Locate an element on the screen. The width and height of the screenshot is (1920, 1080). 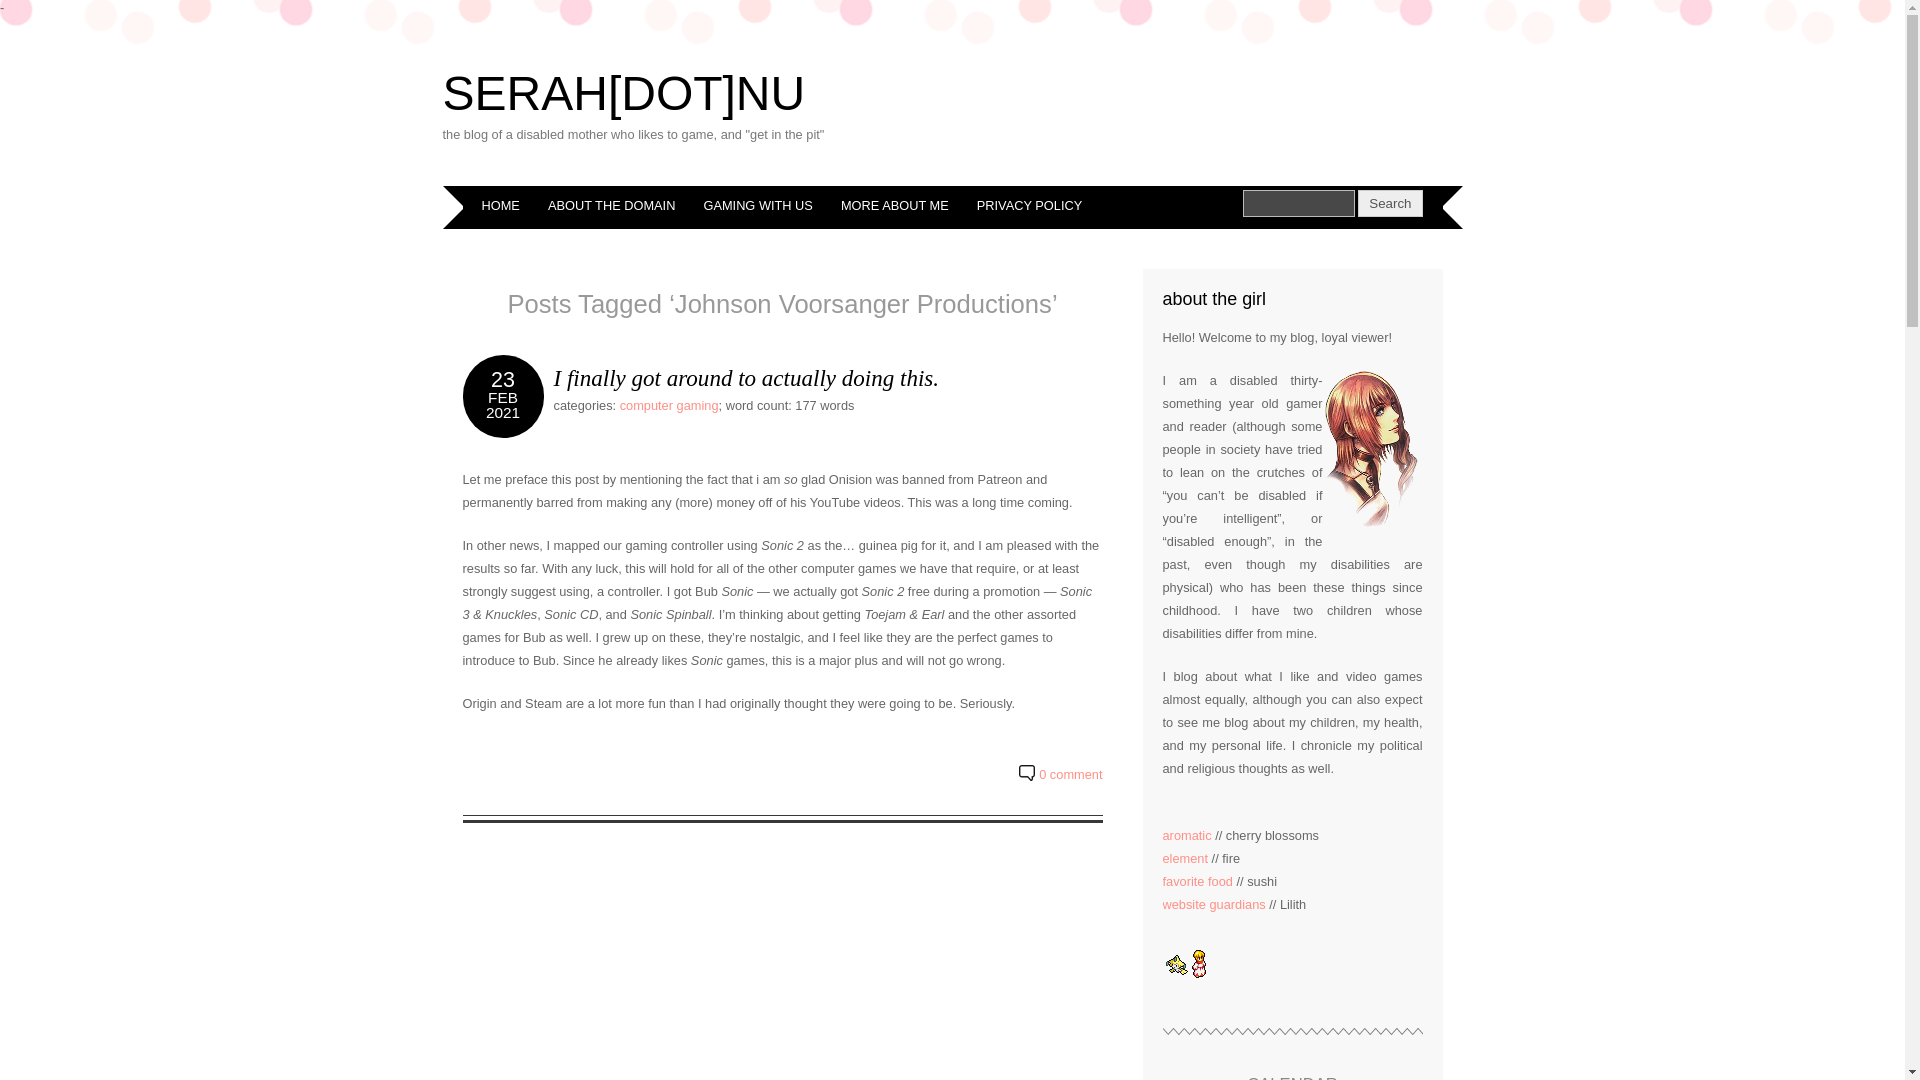
PRIVACY POLICY is located at coordinates (1030, 206).